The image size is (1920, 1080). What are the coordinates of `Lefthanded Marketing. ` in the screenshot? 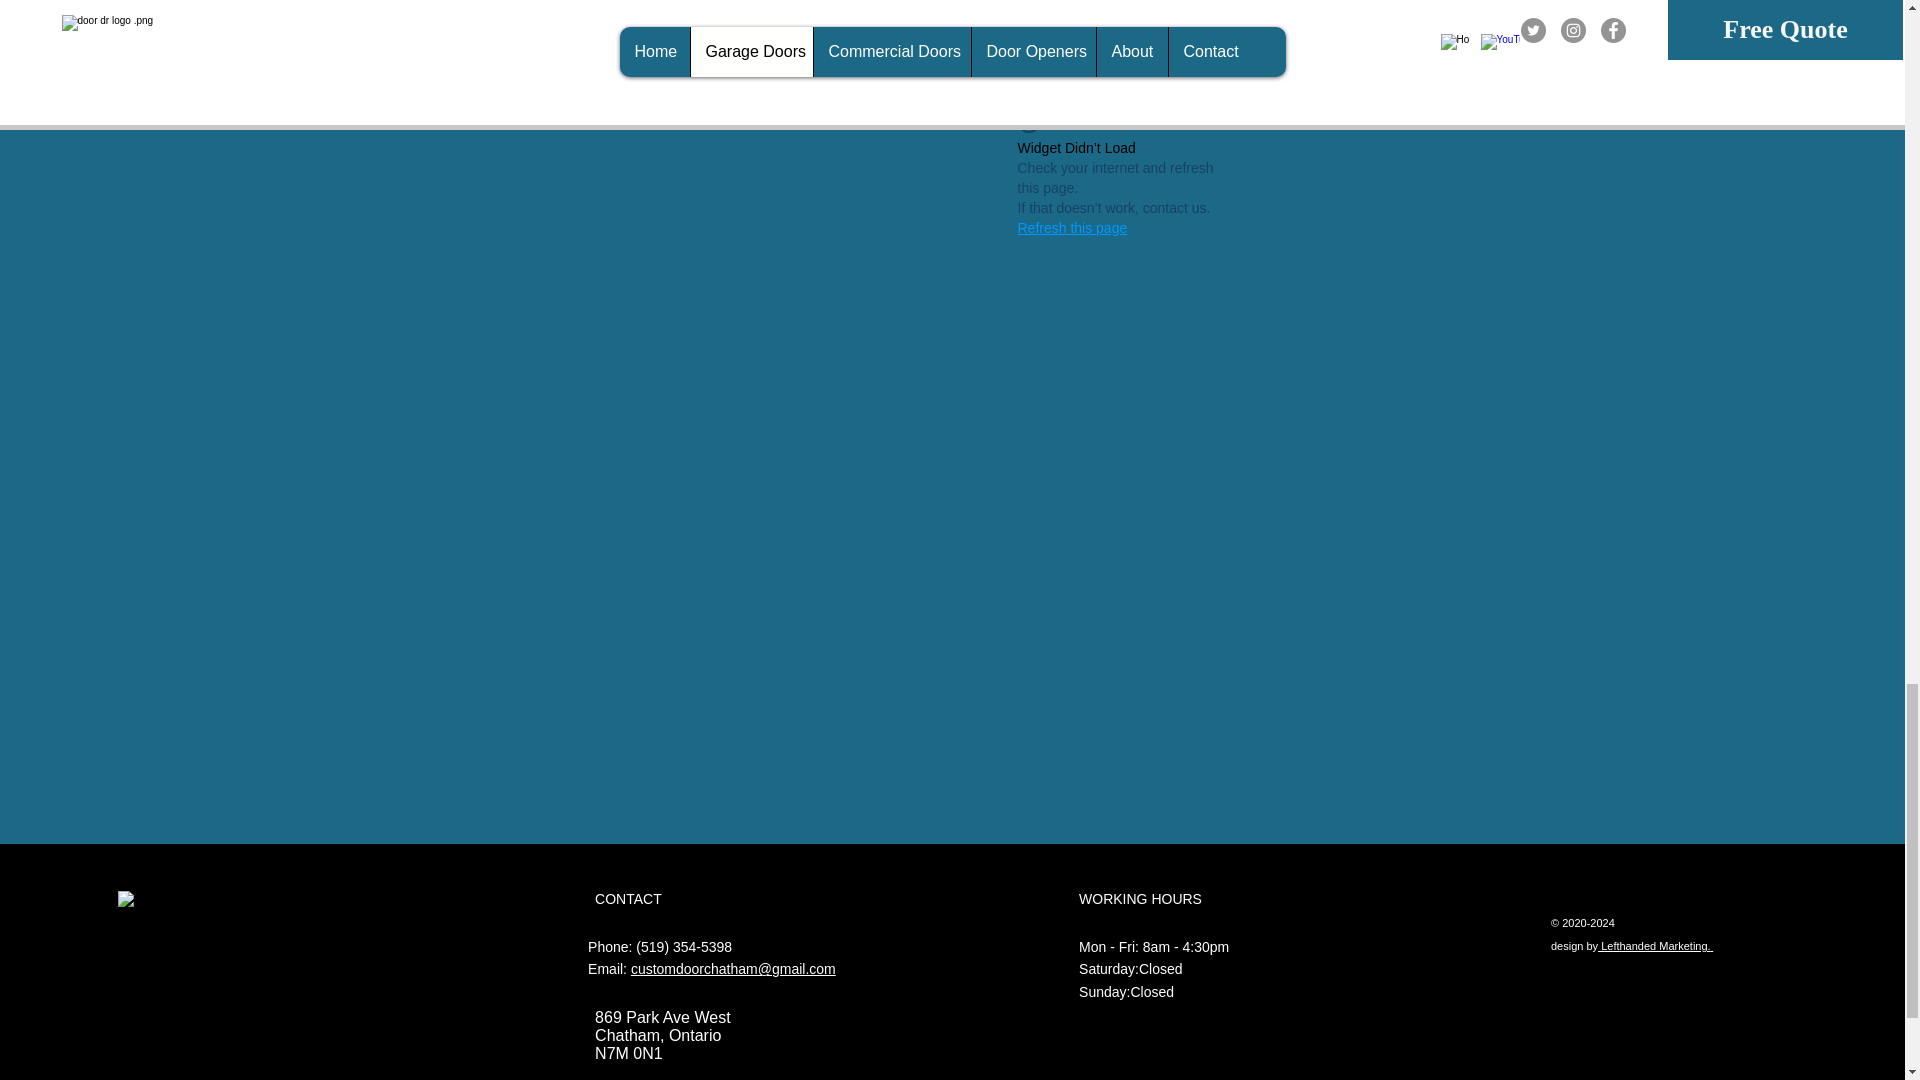 It's located at (1654, 944).